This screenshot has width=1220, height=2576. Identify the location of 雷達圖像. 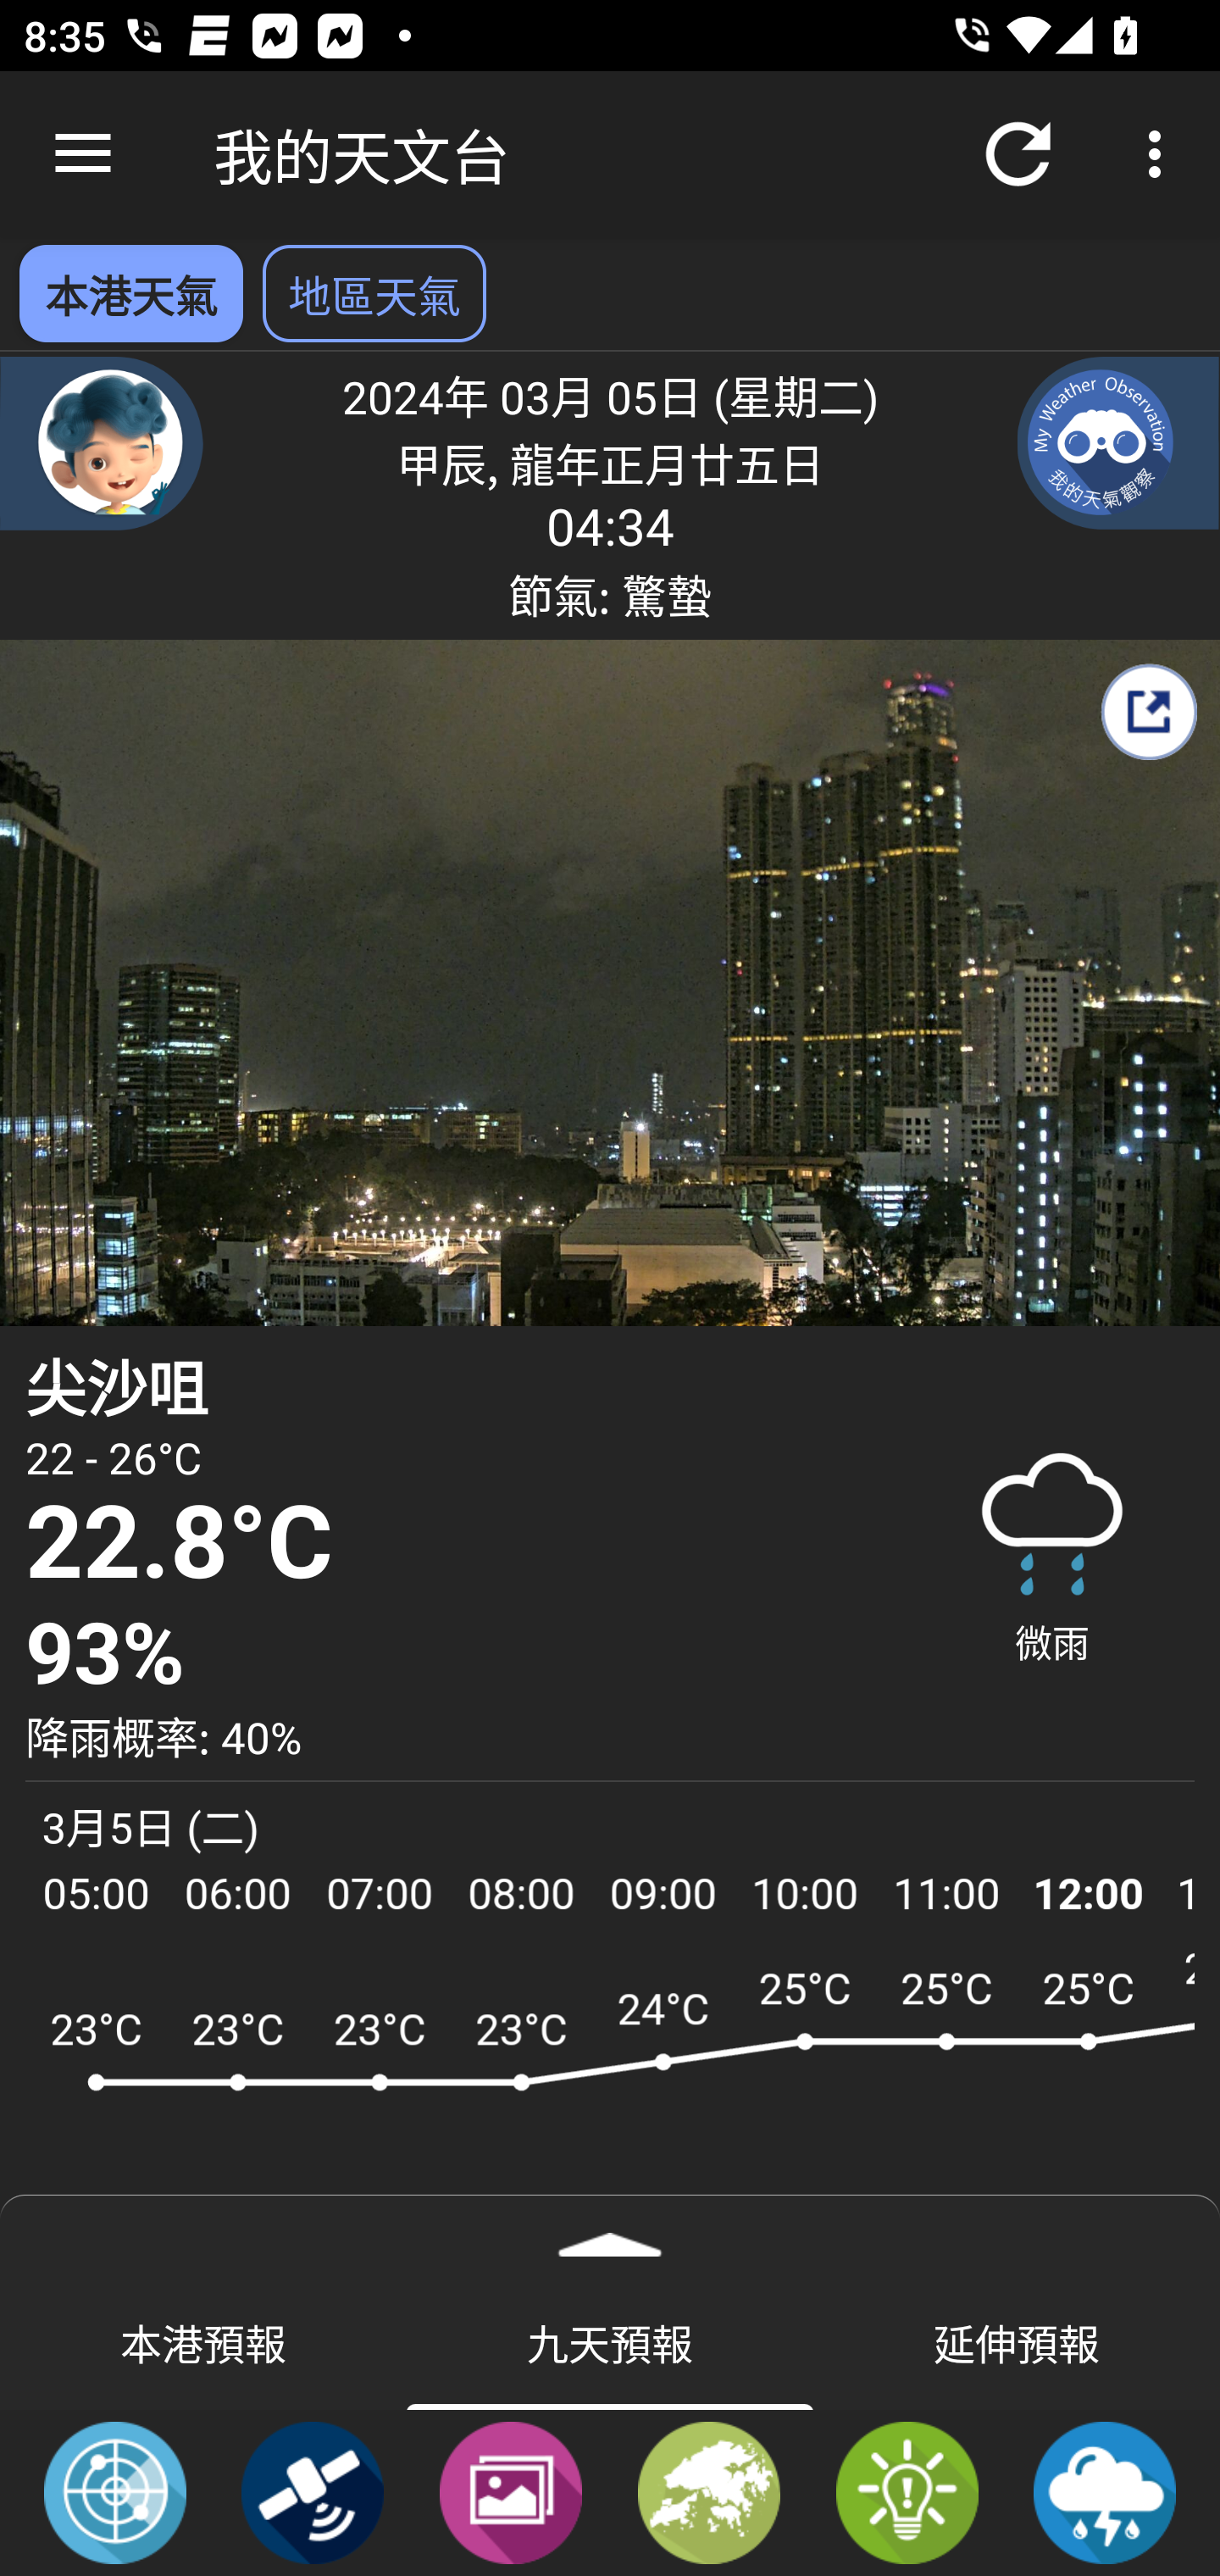
(115, 2491).